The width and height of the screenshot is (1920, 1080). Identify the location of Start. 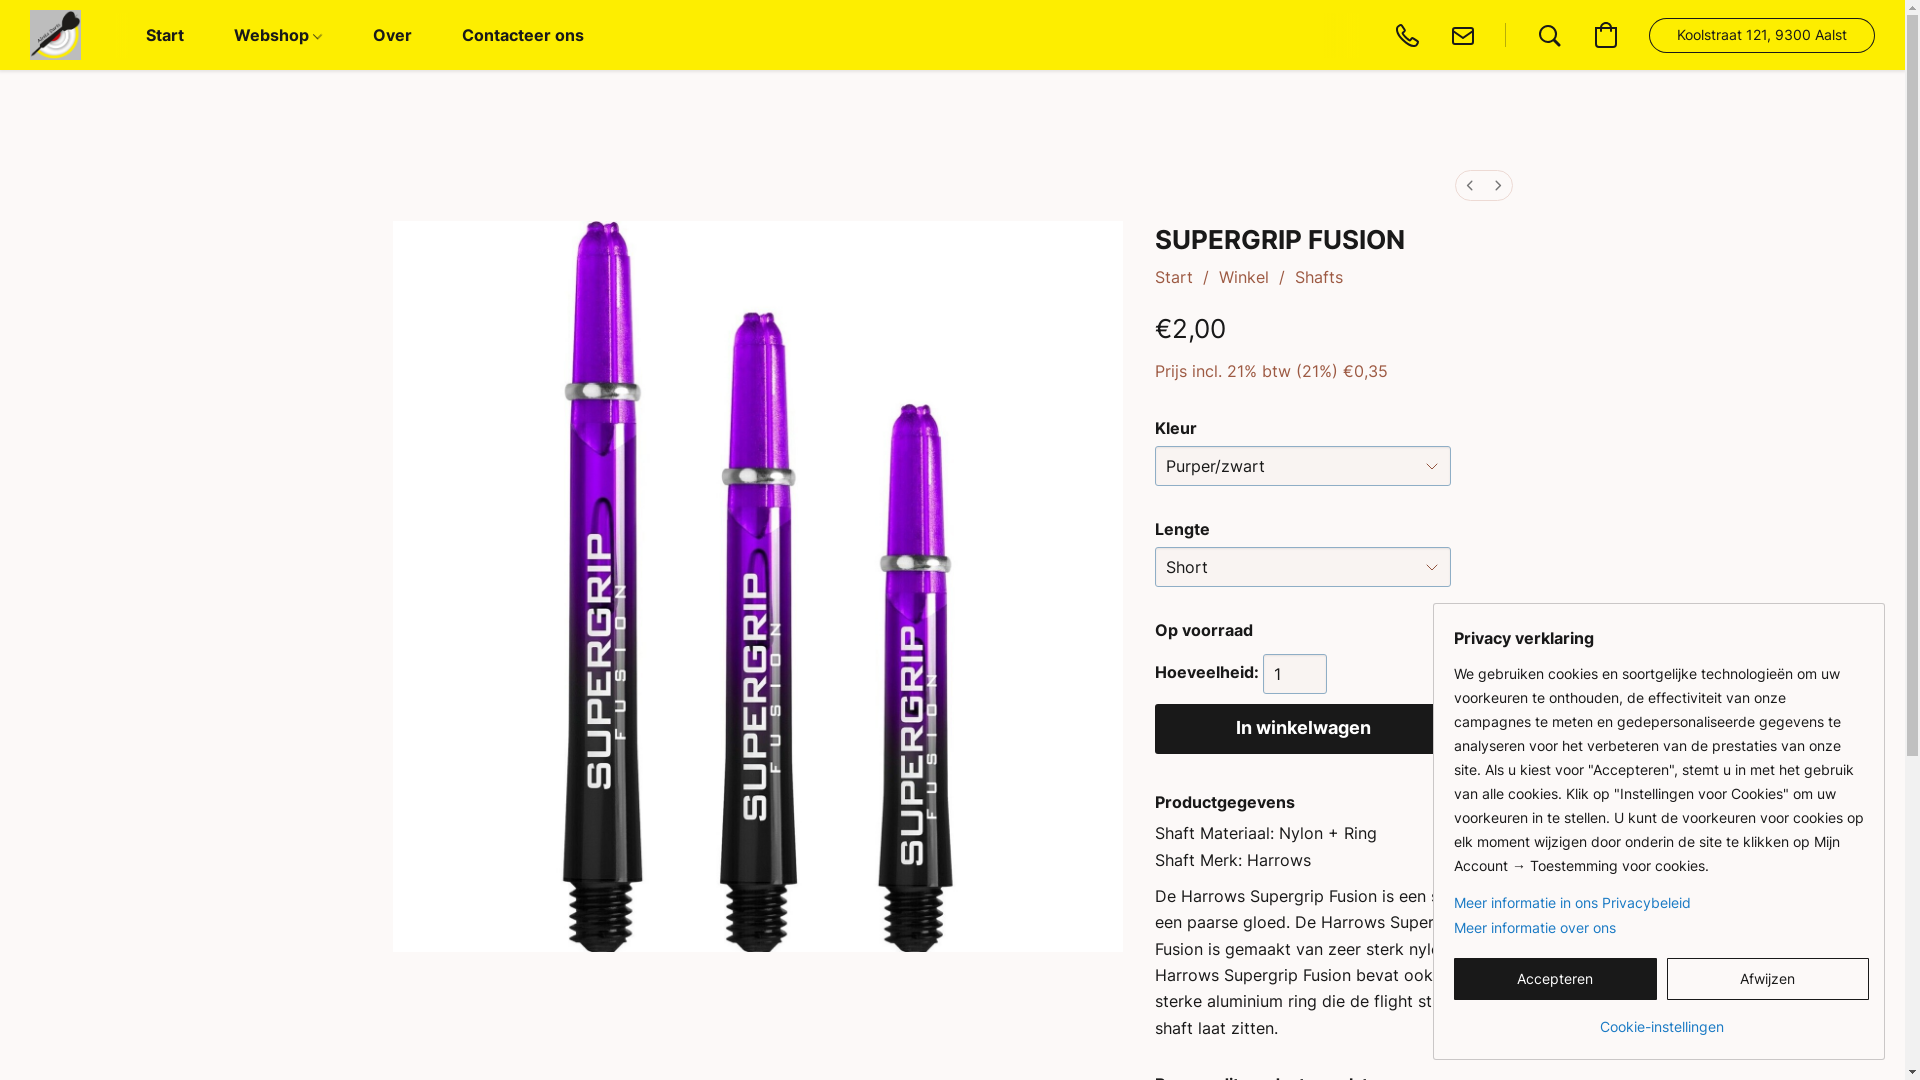
(165, 35).